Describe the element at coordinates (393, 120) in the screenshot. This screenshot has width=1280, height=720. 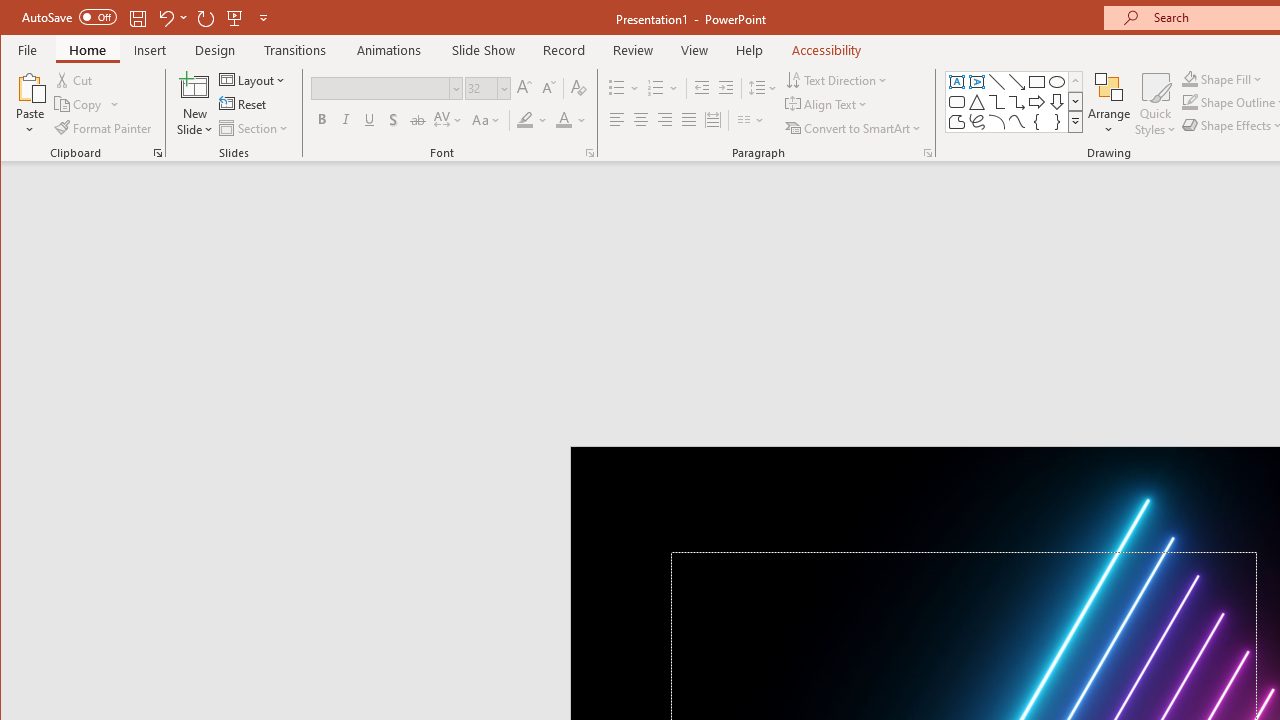
I see `Shadow` at that location.